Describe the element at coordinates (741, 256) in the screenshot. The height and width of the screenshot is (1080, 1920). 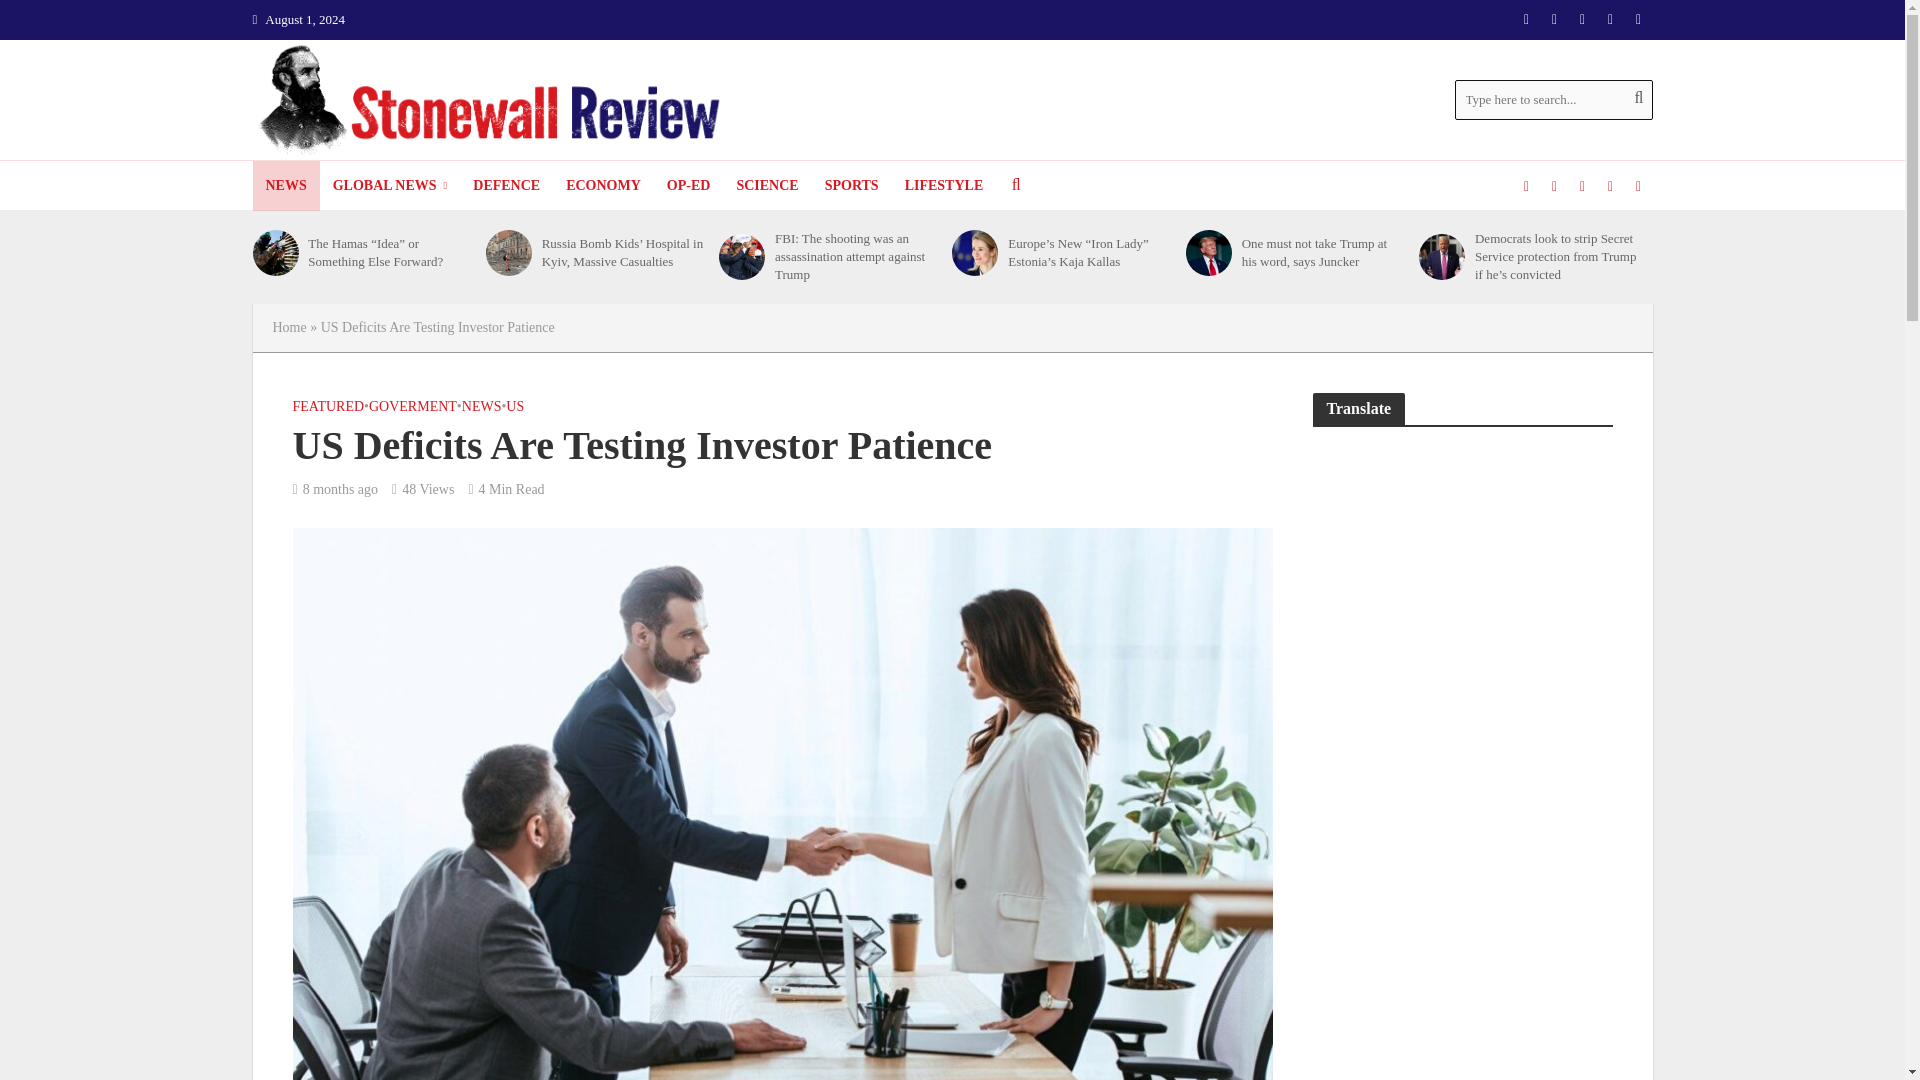
I see `FBI: The shooting was an assassination attempt against Trump` at that location.